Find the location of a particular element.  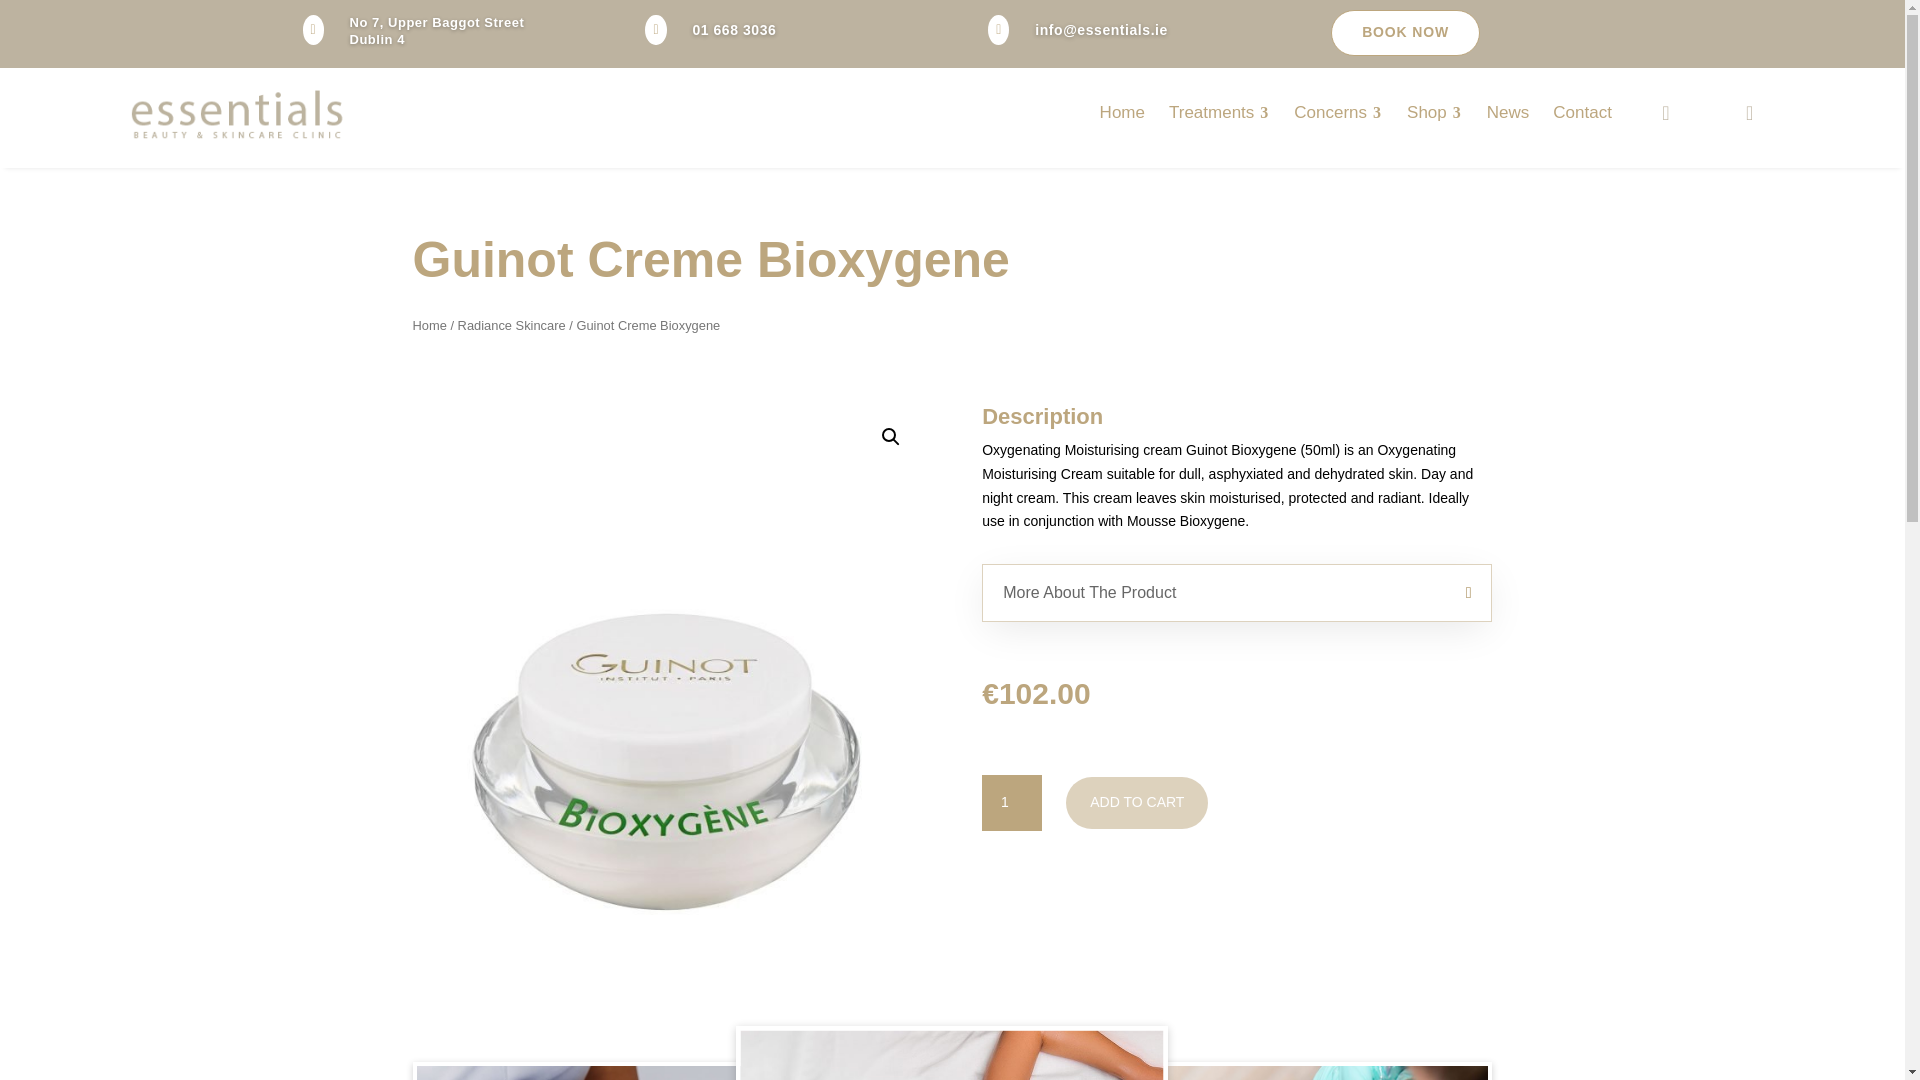

Treatments is located at coordinates (1220, 112).